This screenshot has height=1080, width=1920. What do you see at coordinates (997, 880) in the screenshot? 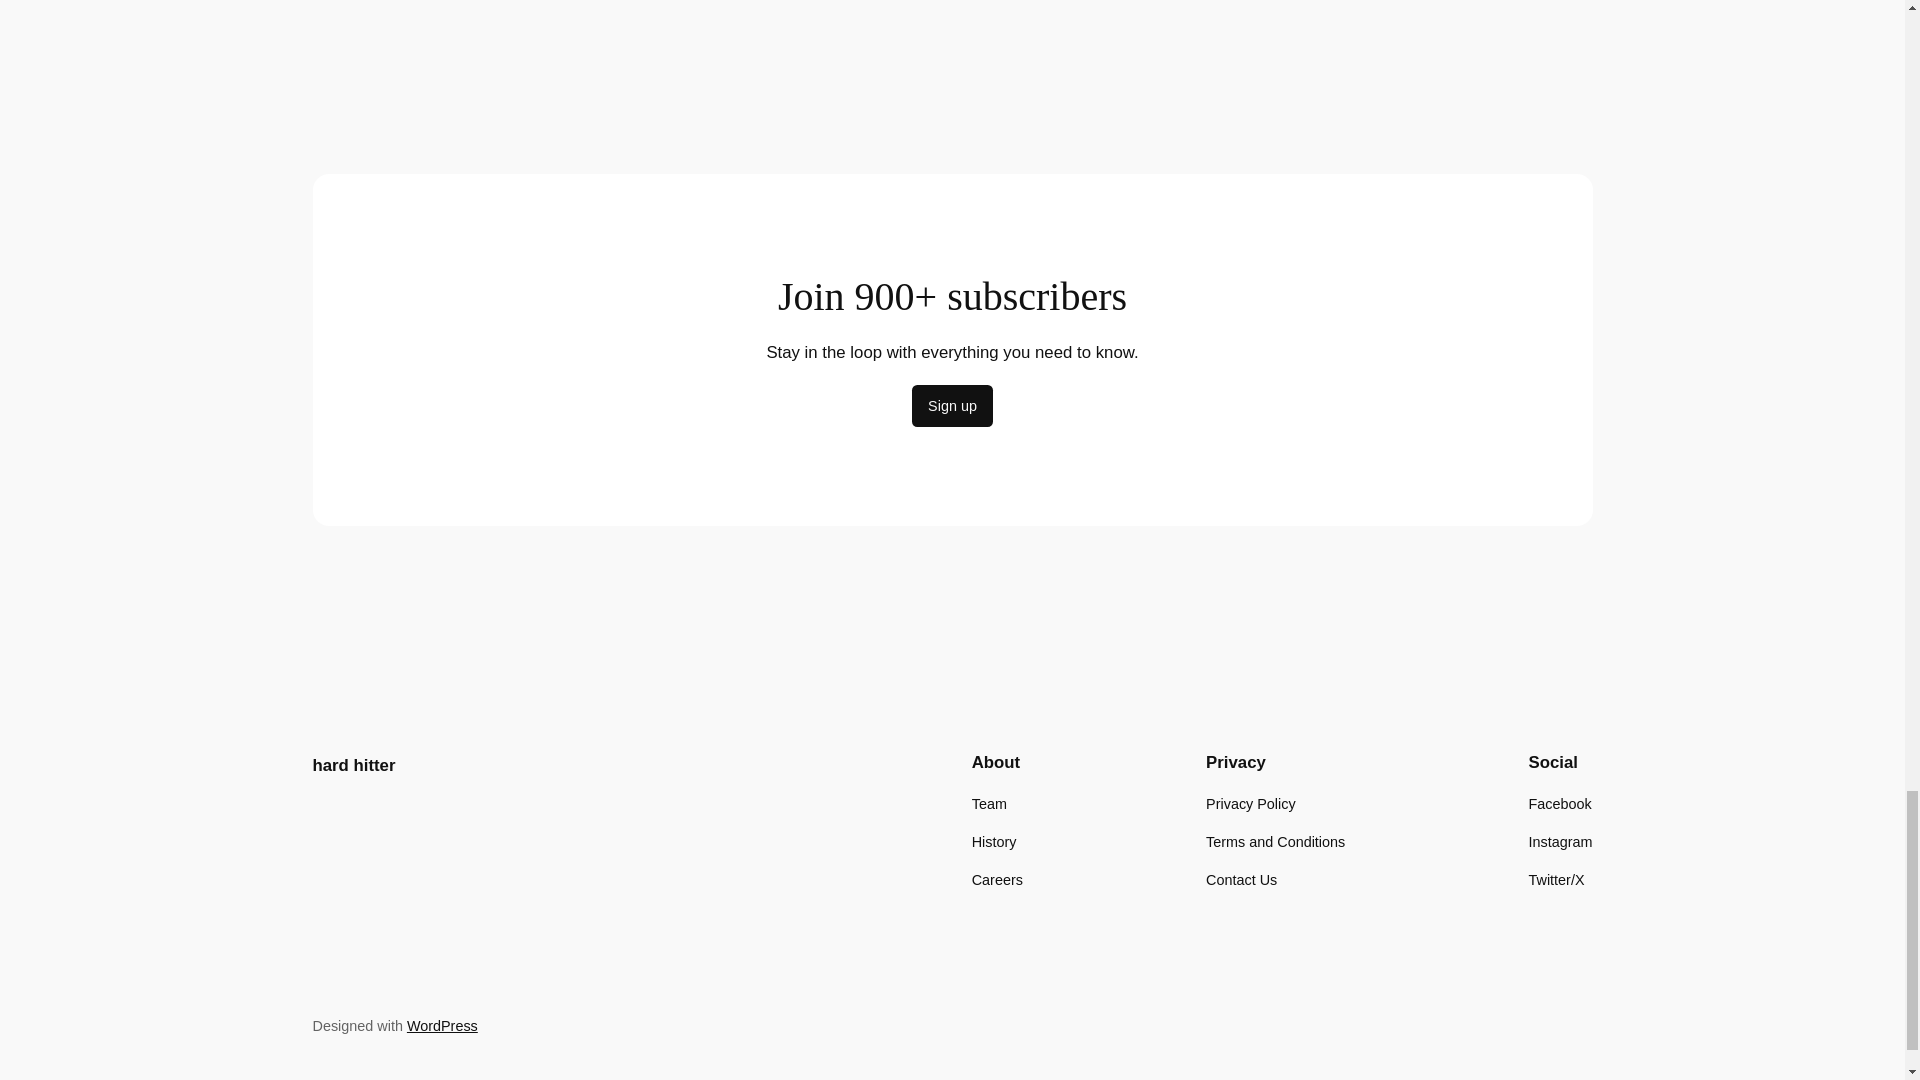
I see `Careers` at bounding box center [997, 880].